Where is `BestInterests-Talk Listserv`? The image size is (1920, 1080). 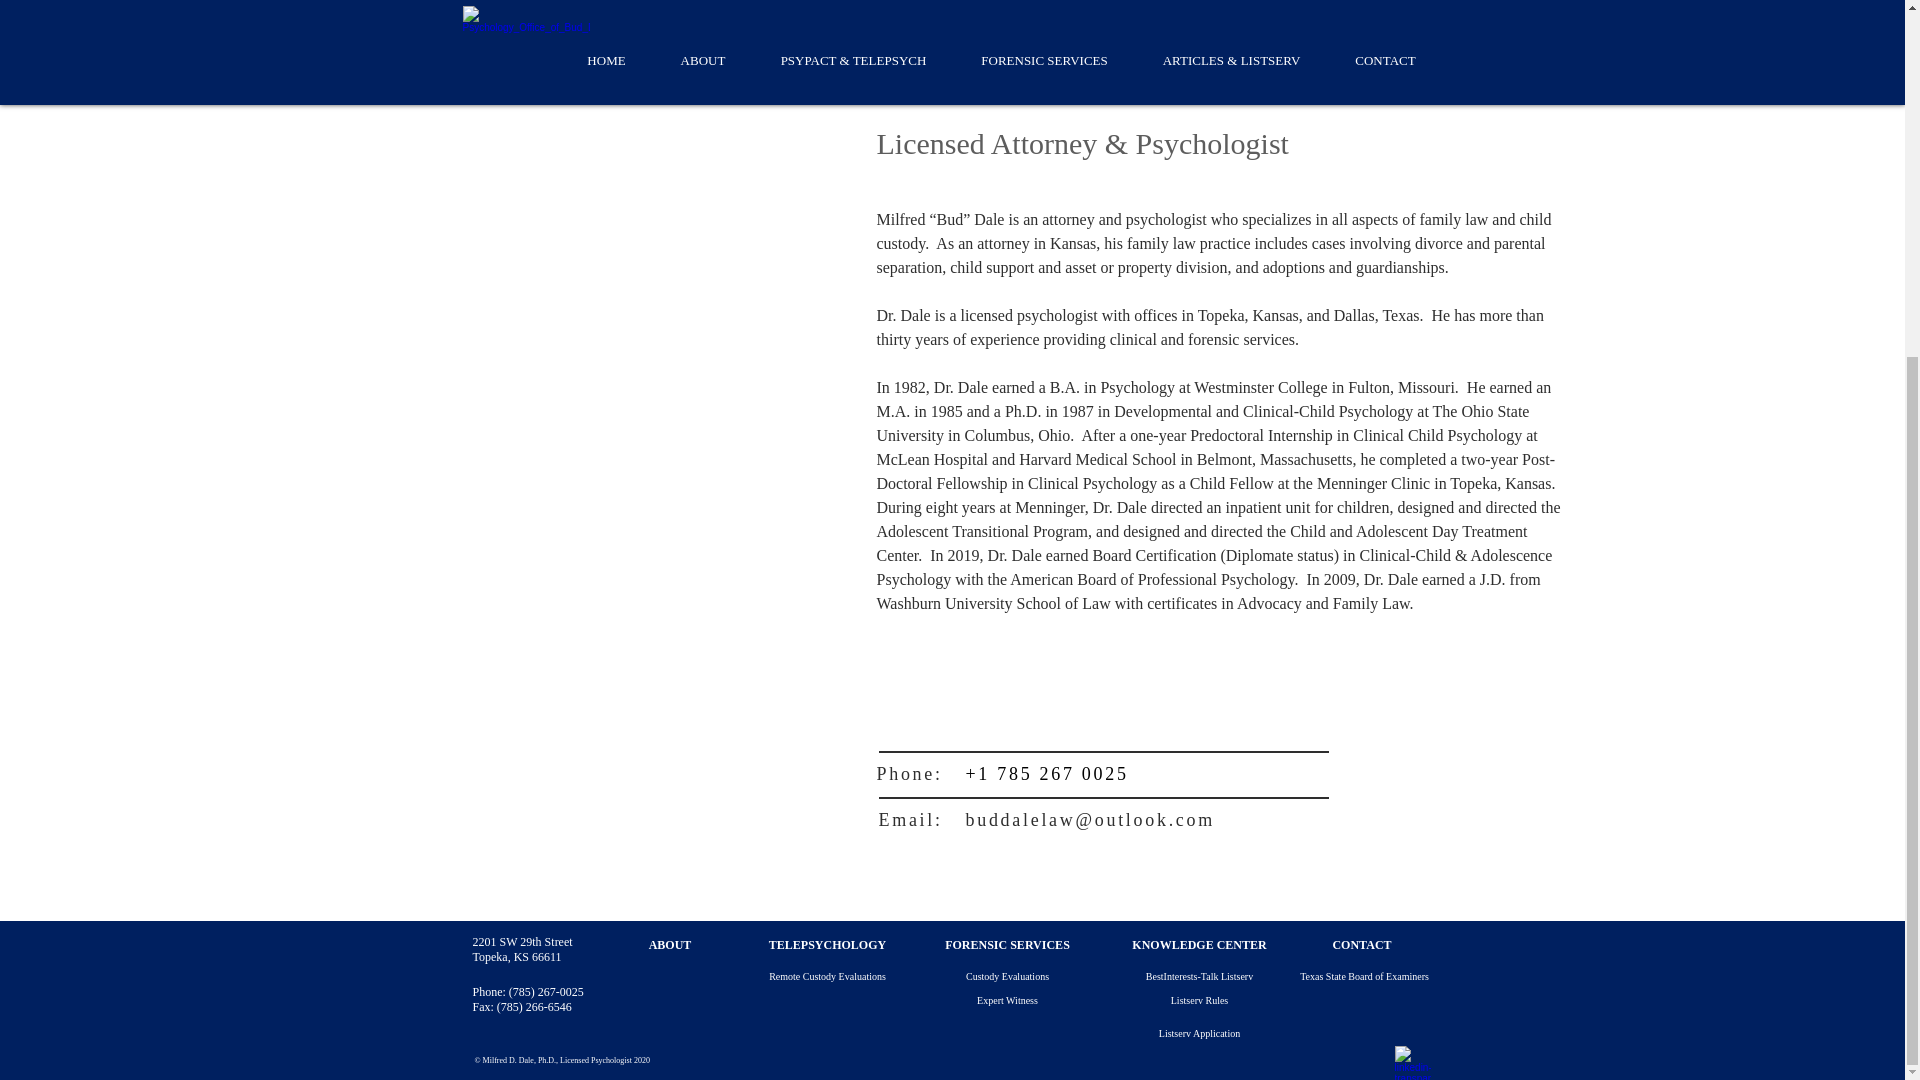
BestInterests-Talk Listserv is located at coordinates (1198, 976).